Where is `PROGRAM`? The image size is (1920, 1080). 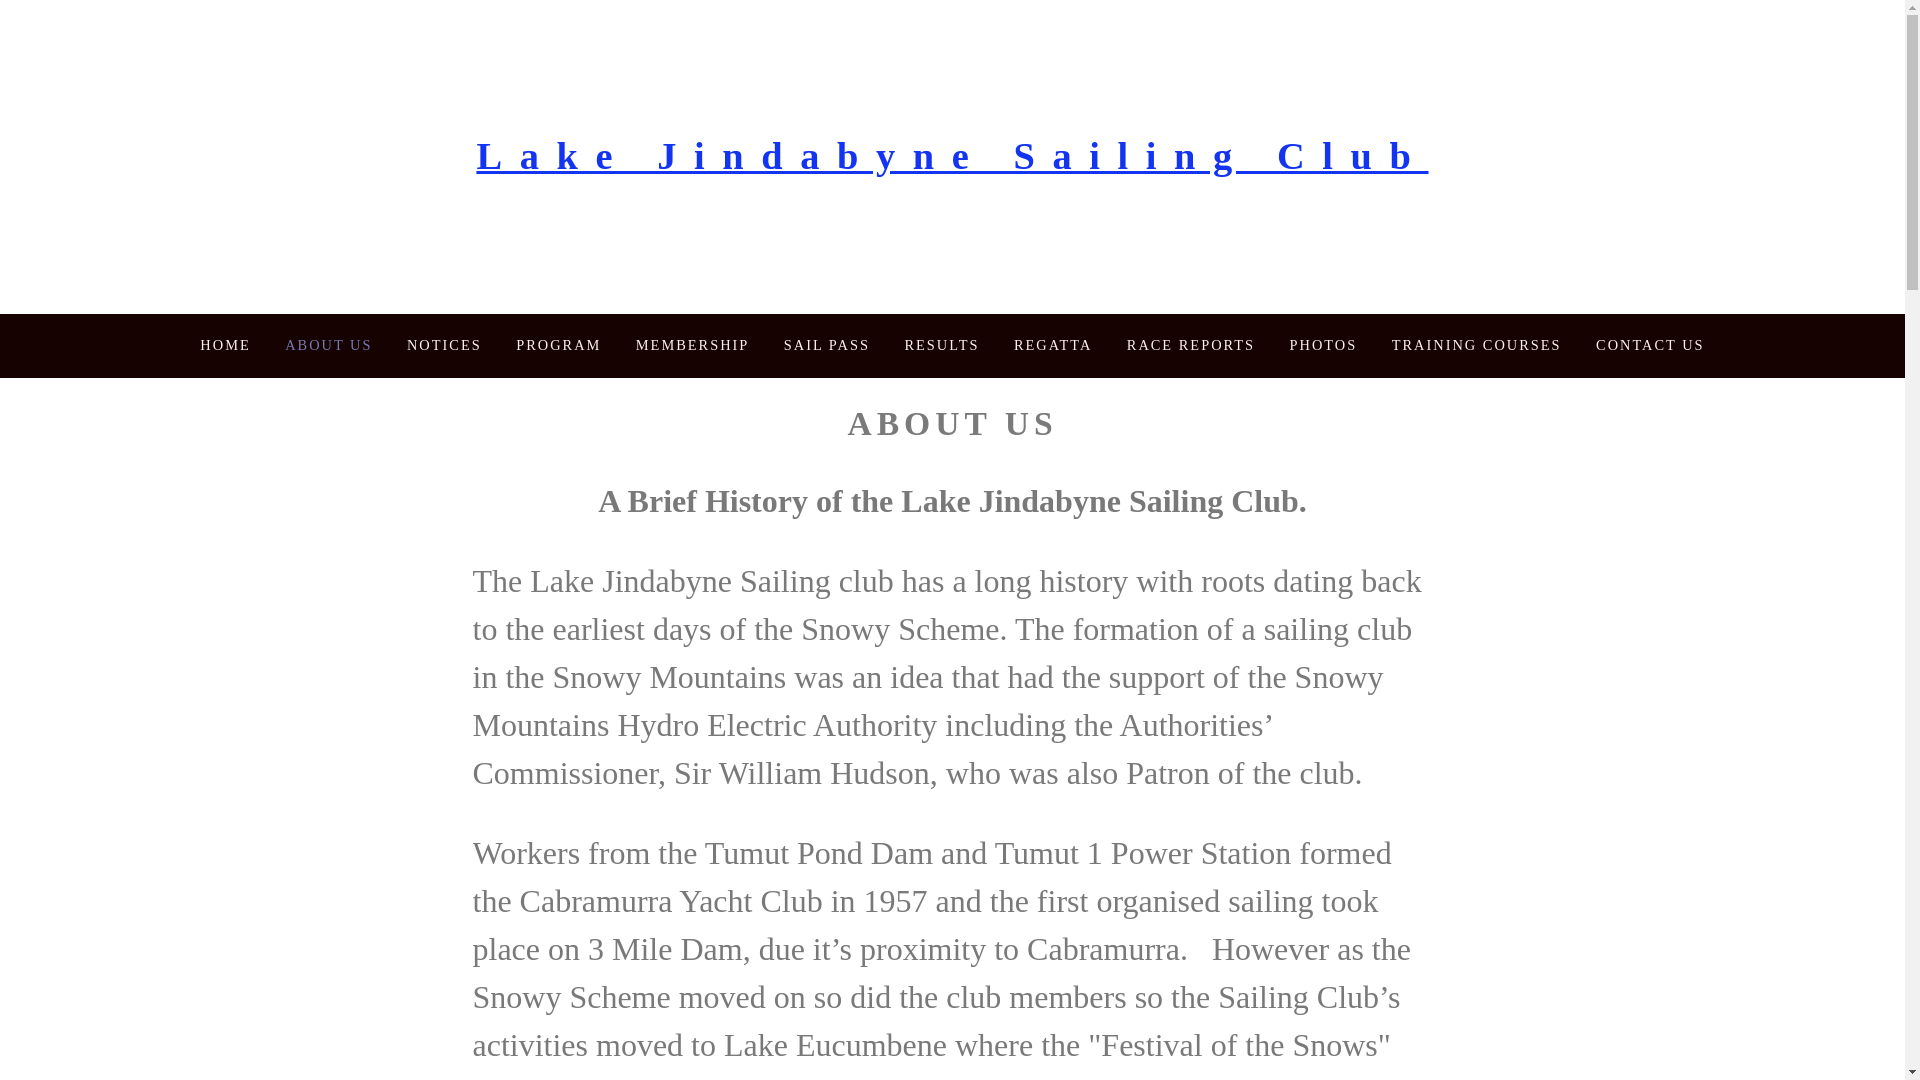
PROGRAM is located at coordinates (558, 344).